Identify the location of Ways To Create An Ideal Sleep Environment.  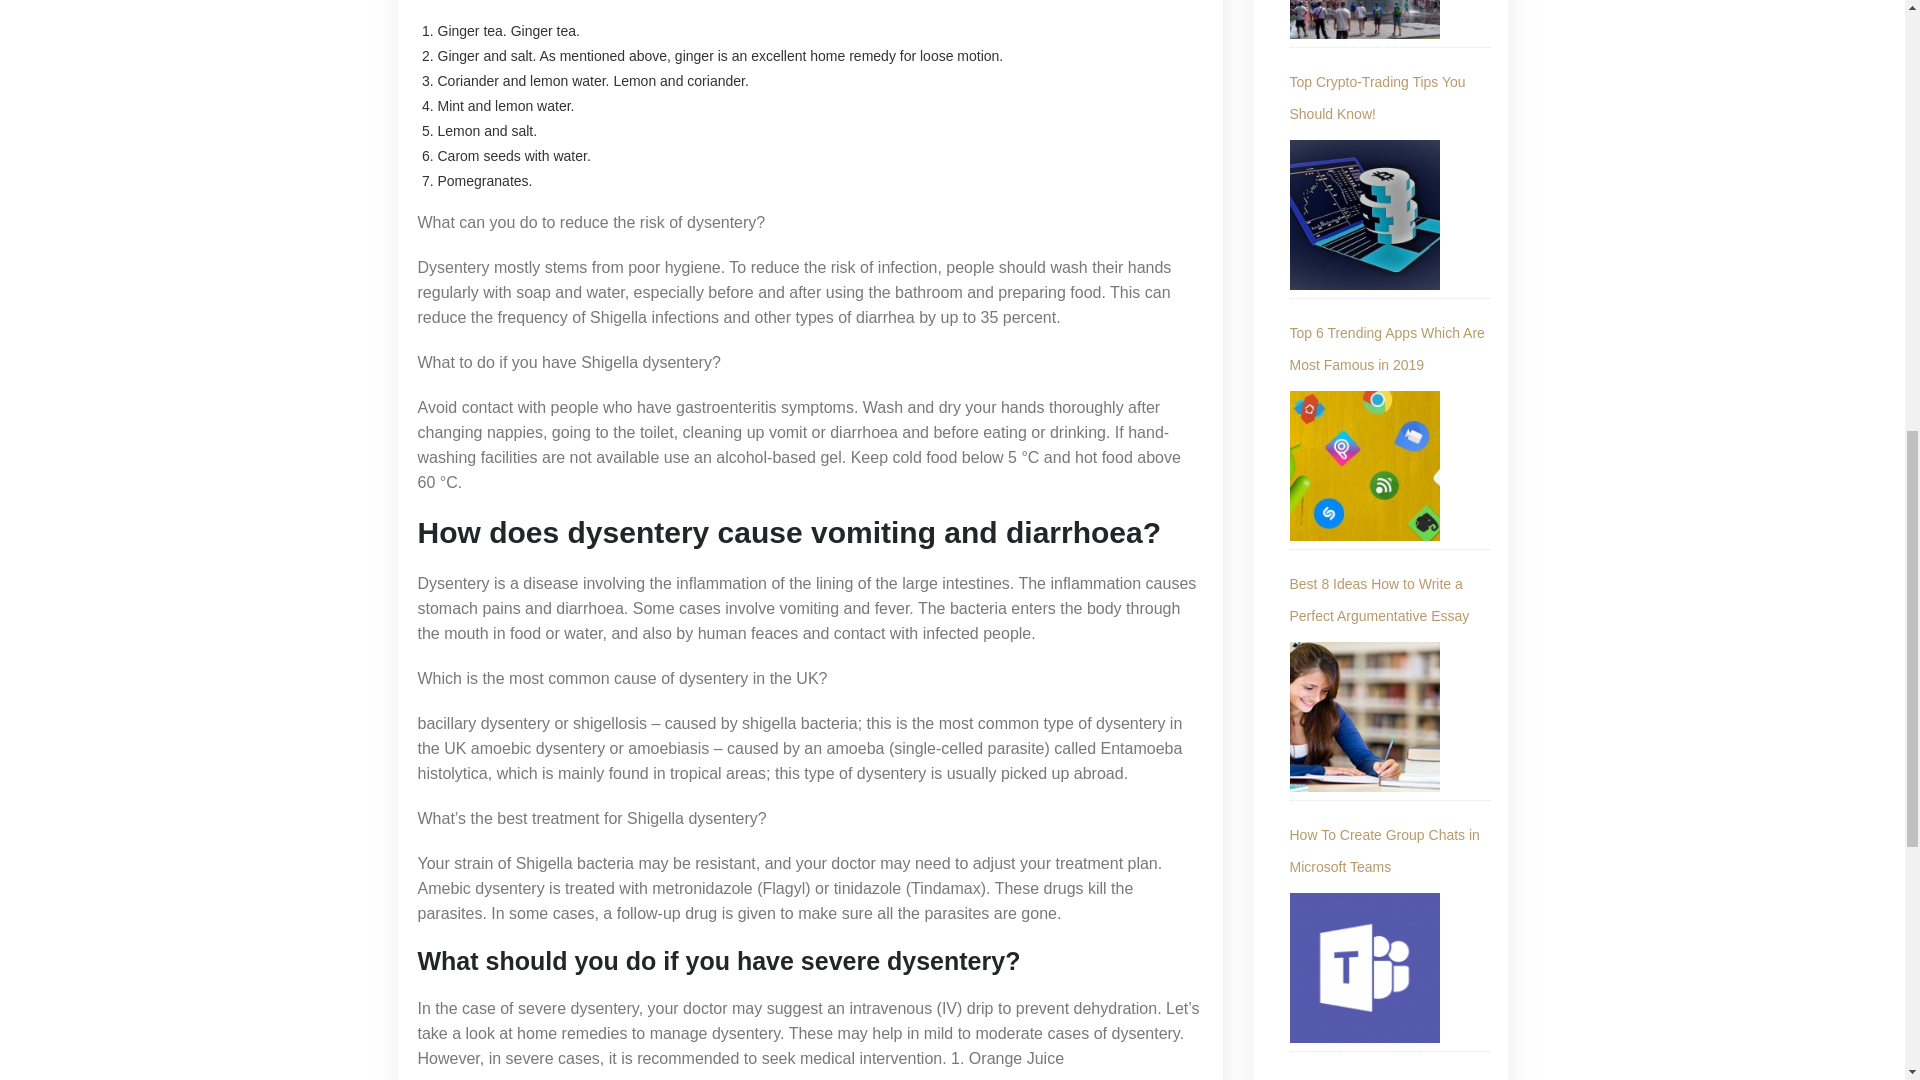
(1390, 1075).